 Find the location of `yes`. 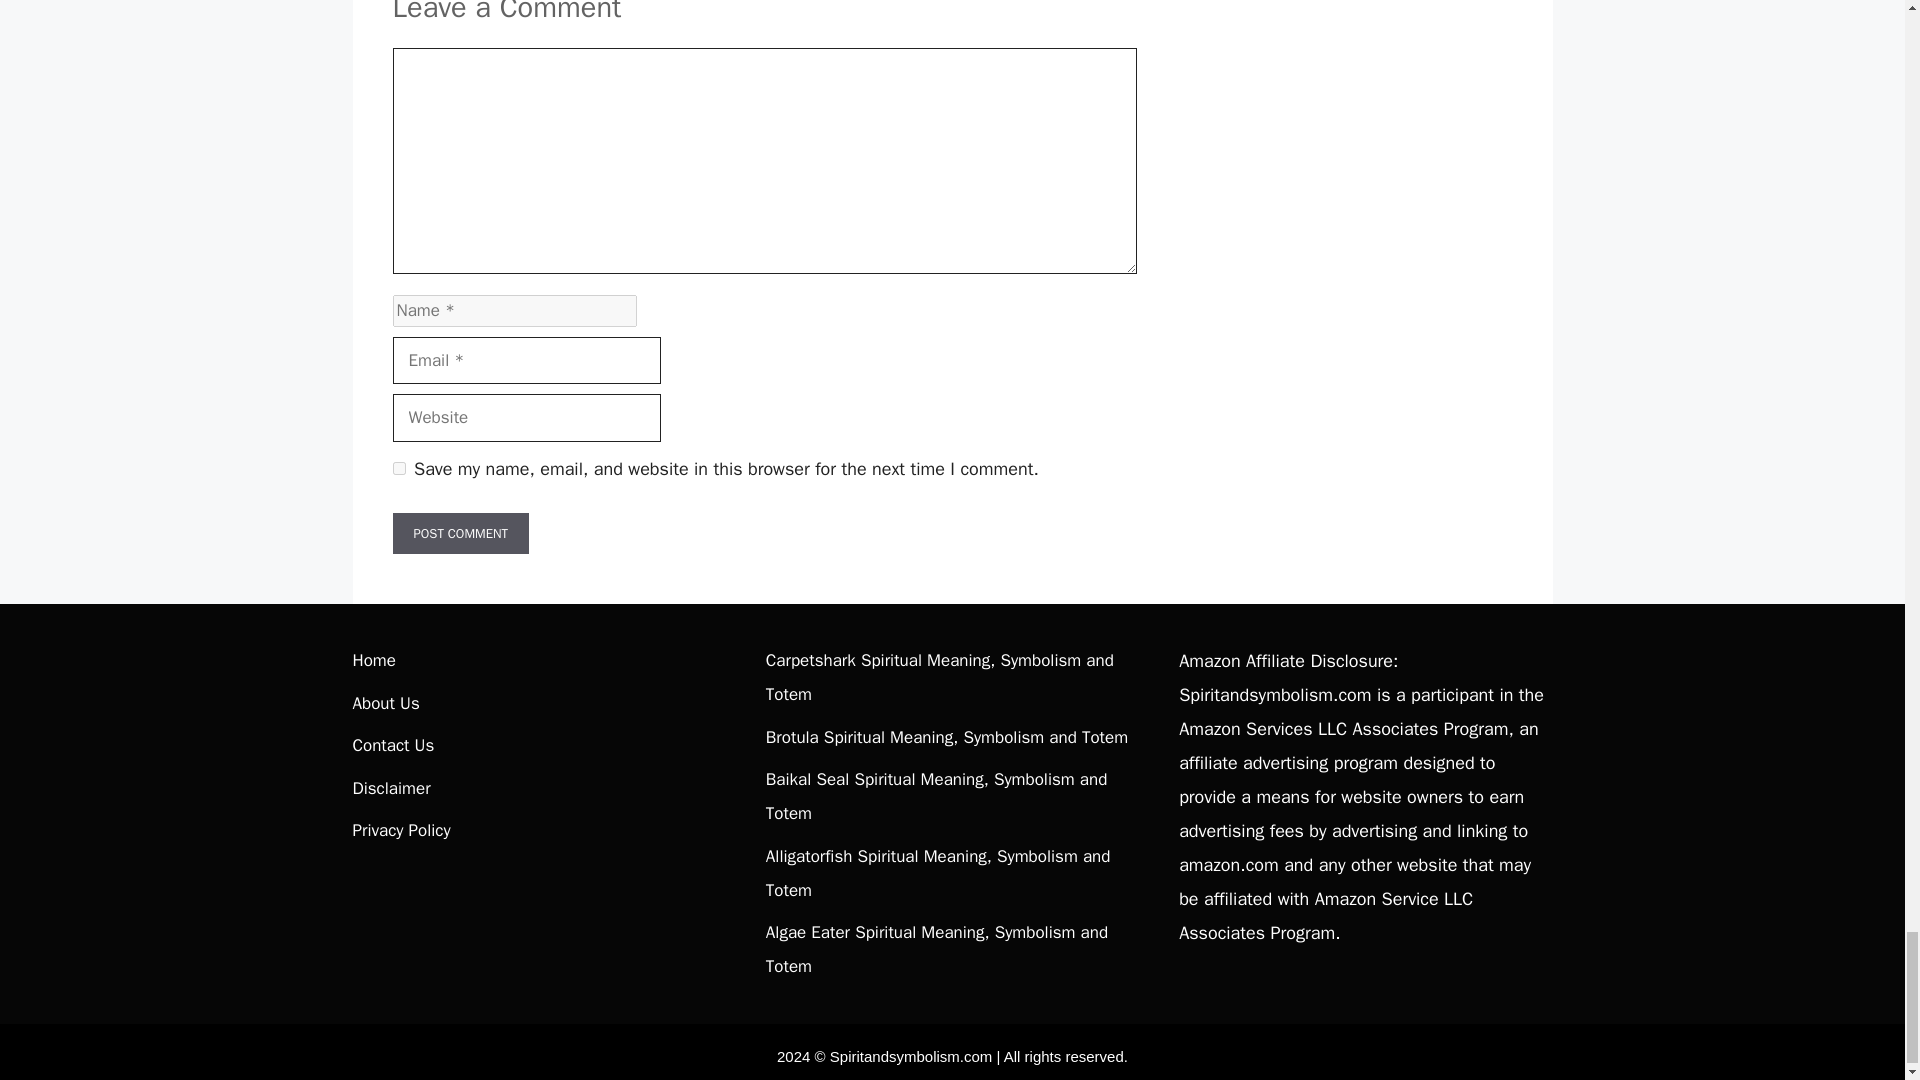

yes is located at coordinates (398, 468).